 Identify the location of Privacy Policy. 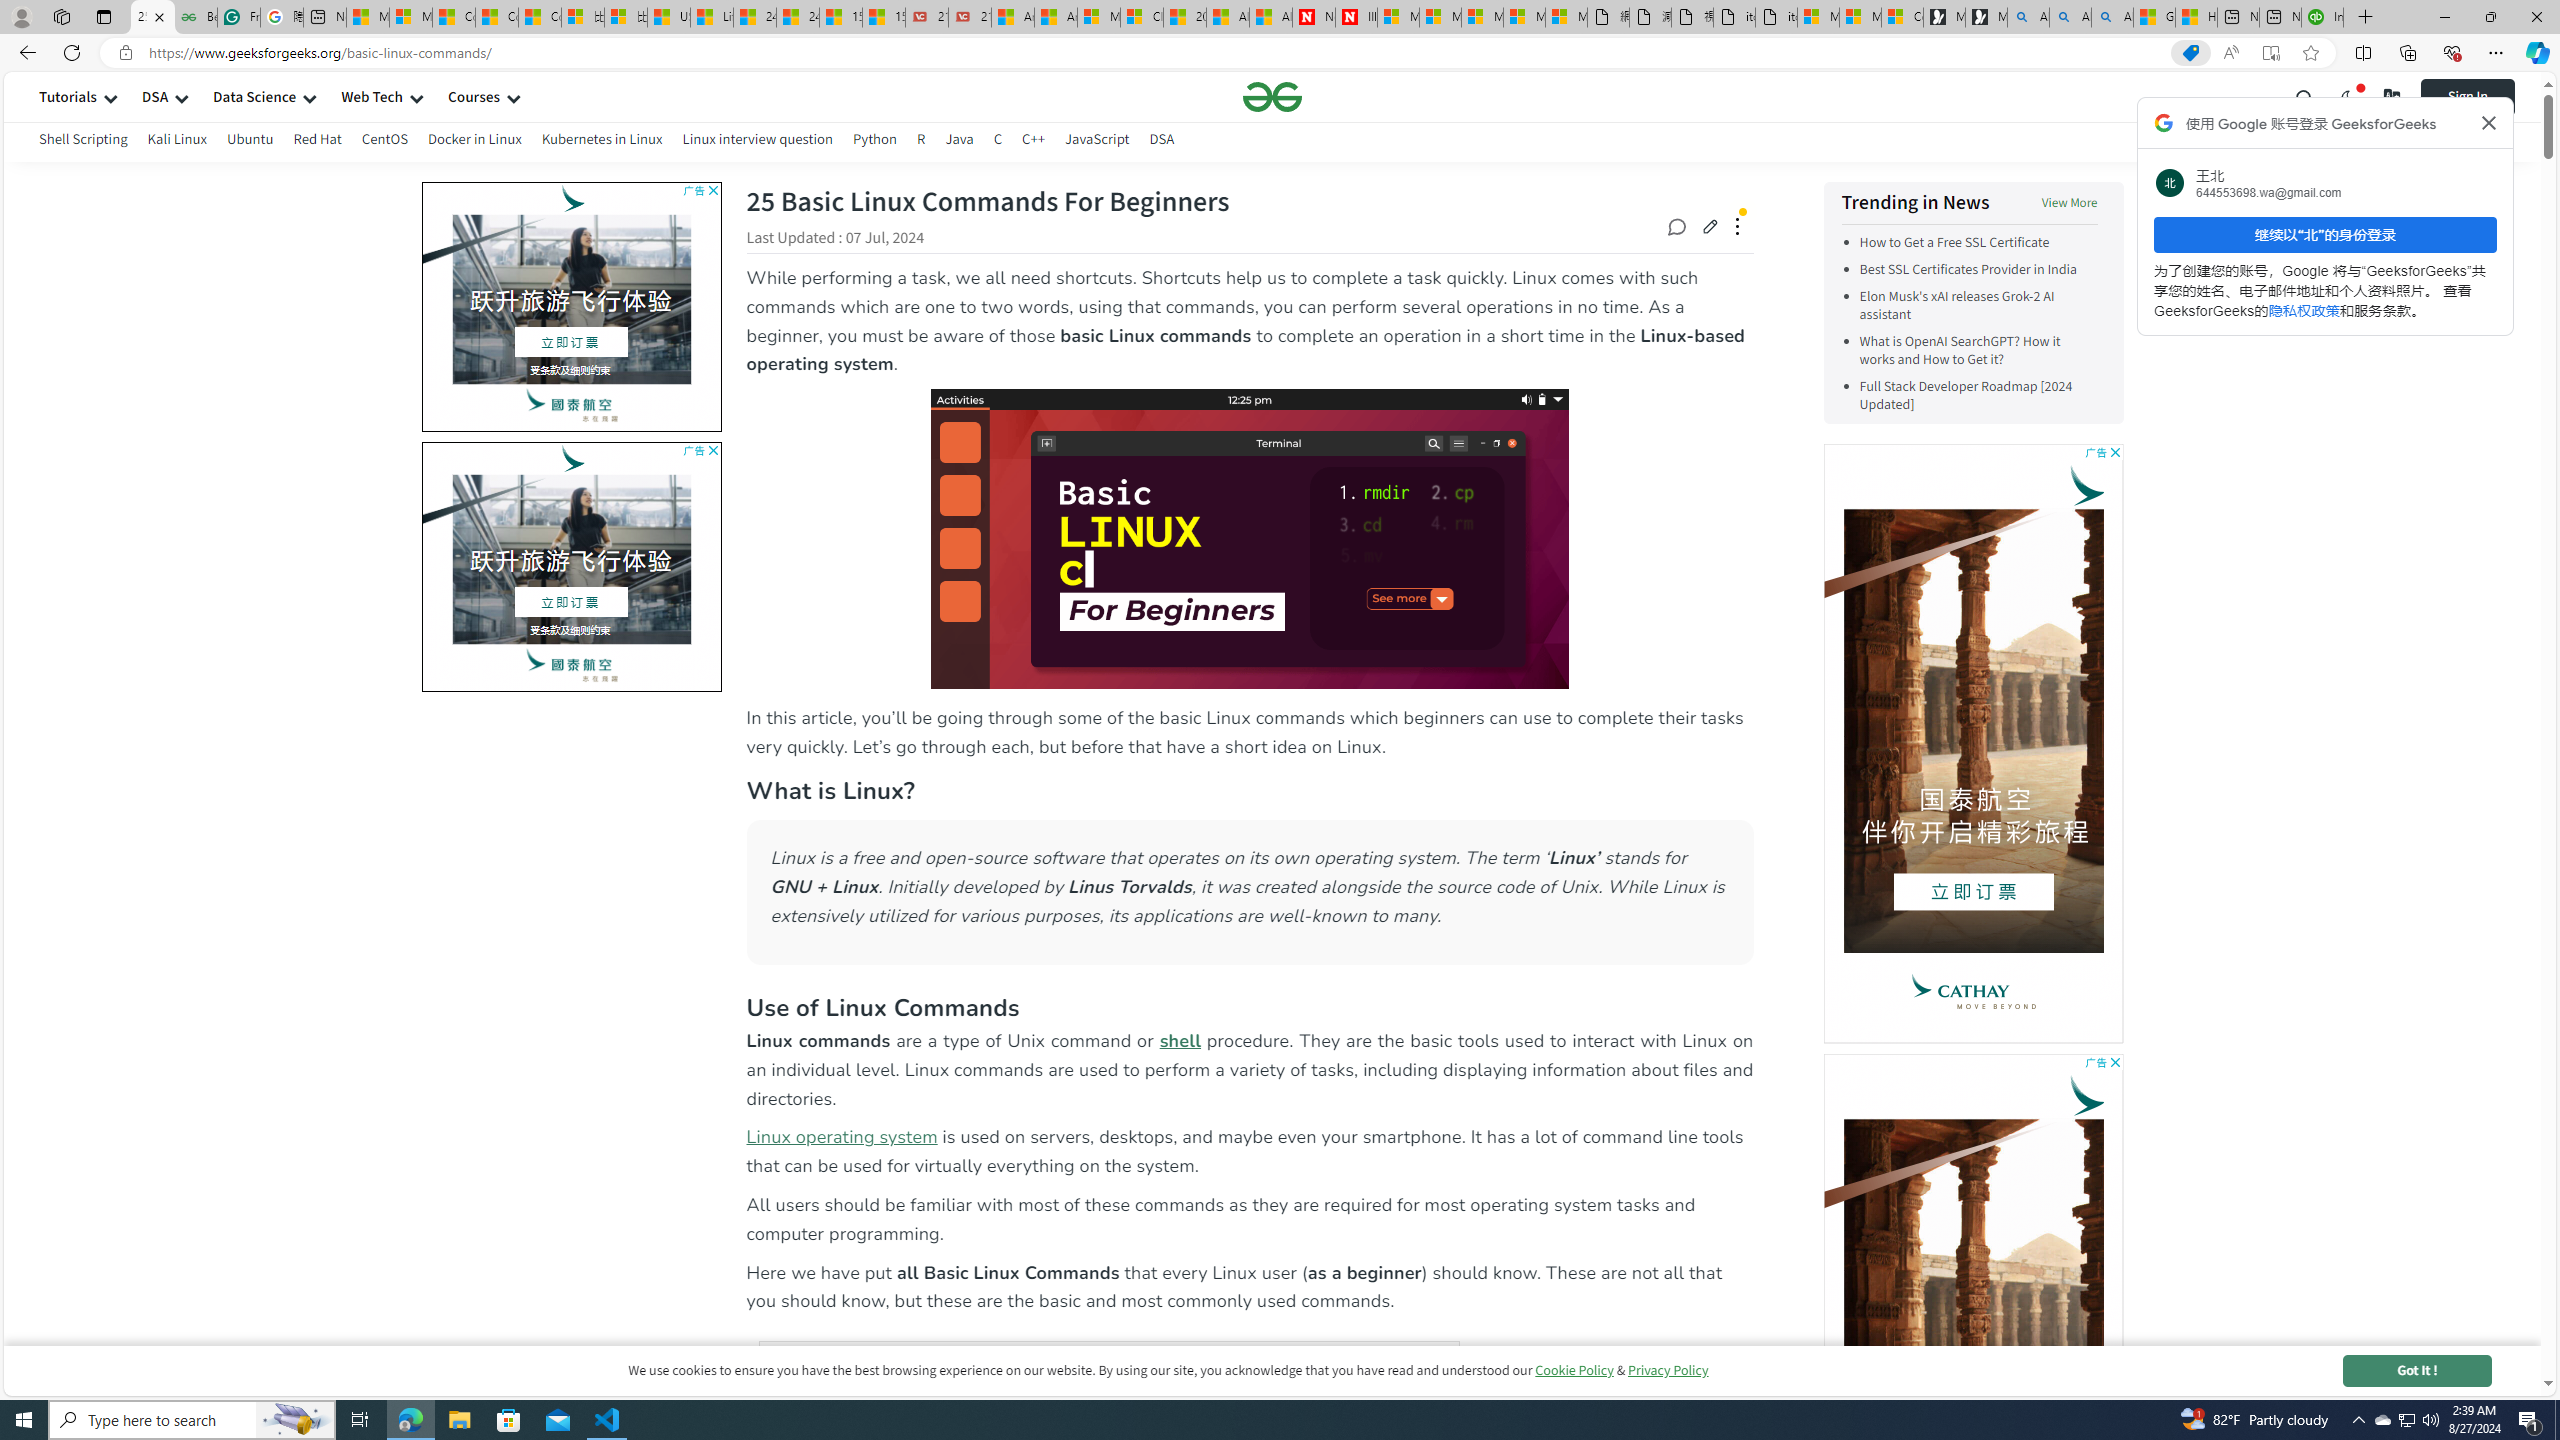
(1669, 1370).